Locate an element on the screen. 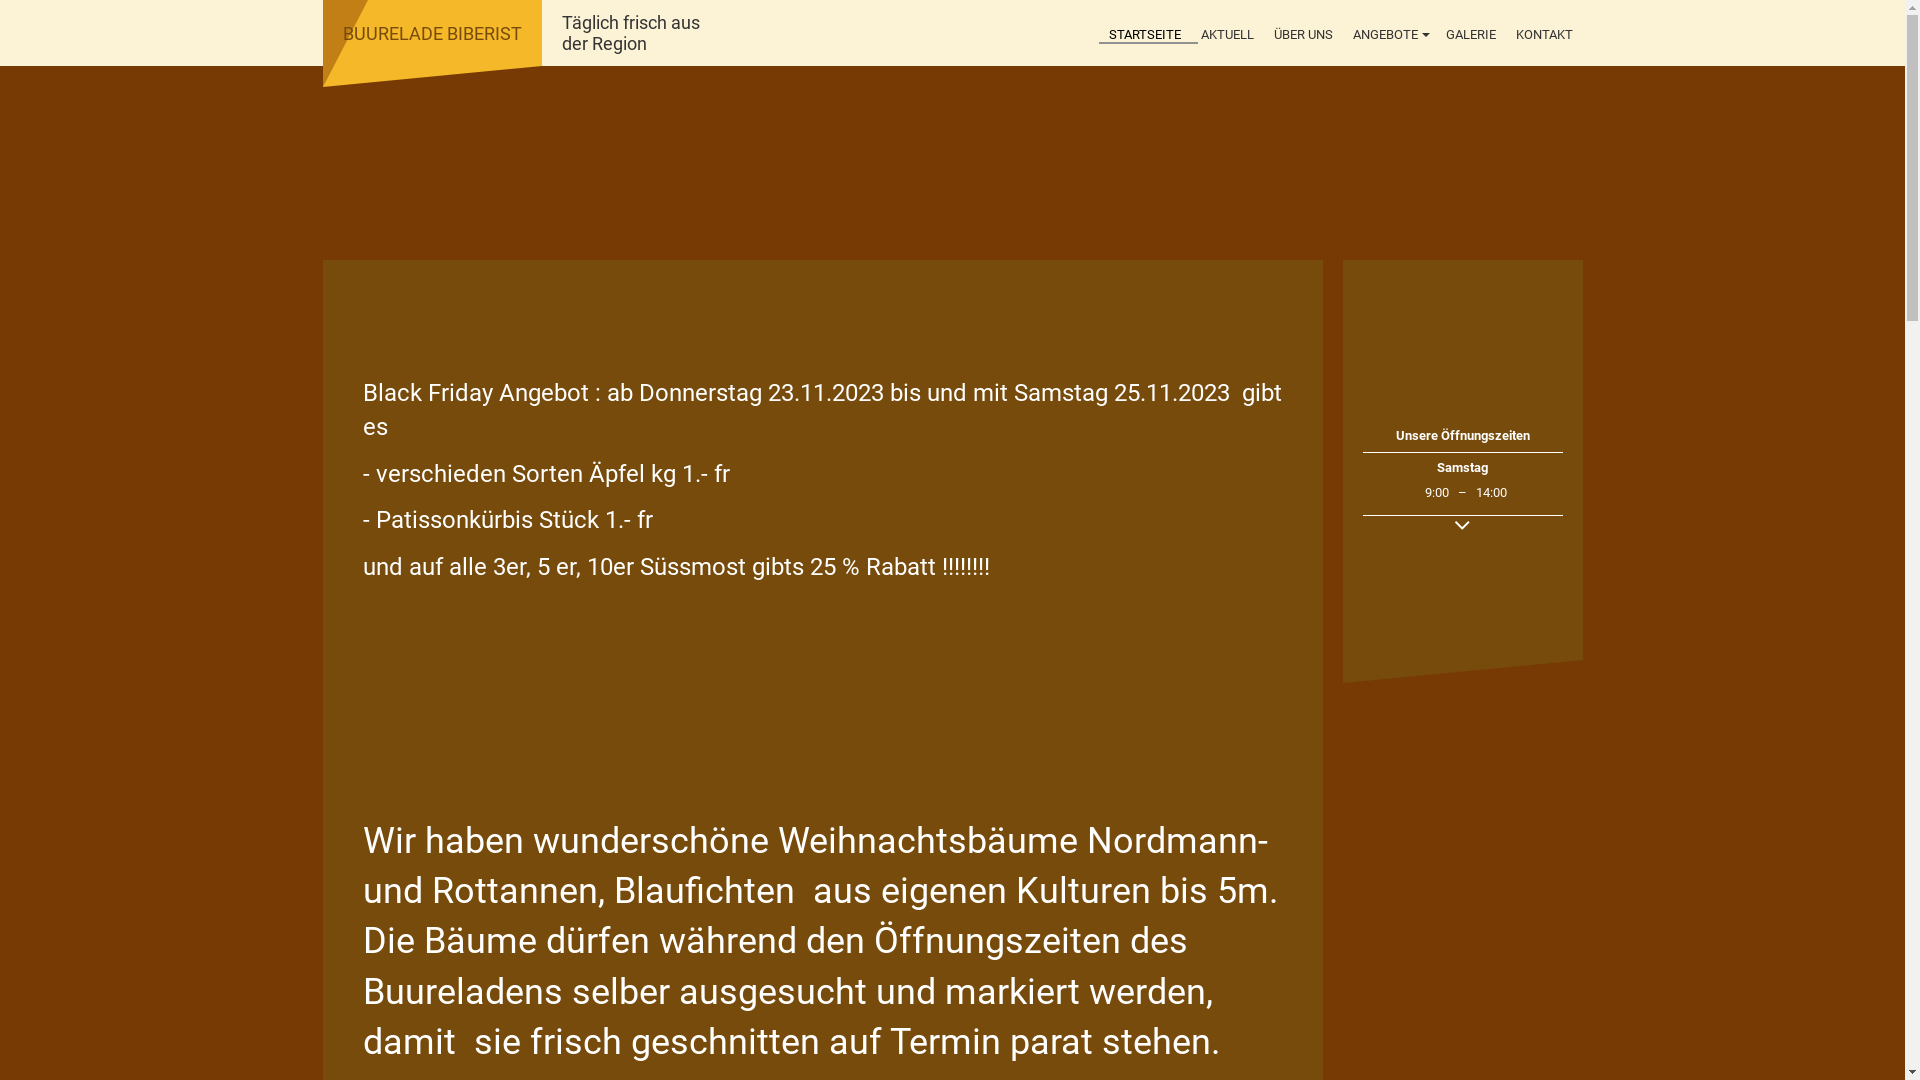 The width and height of the screenshot is (1920, 1080). KONTAKT is located at coordinates (1544, 36).